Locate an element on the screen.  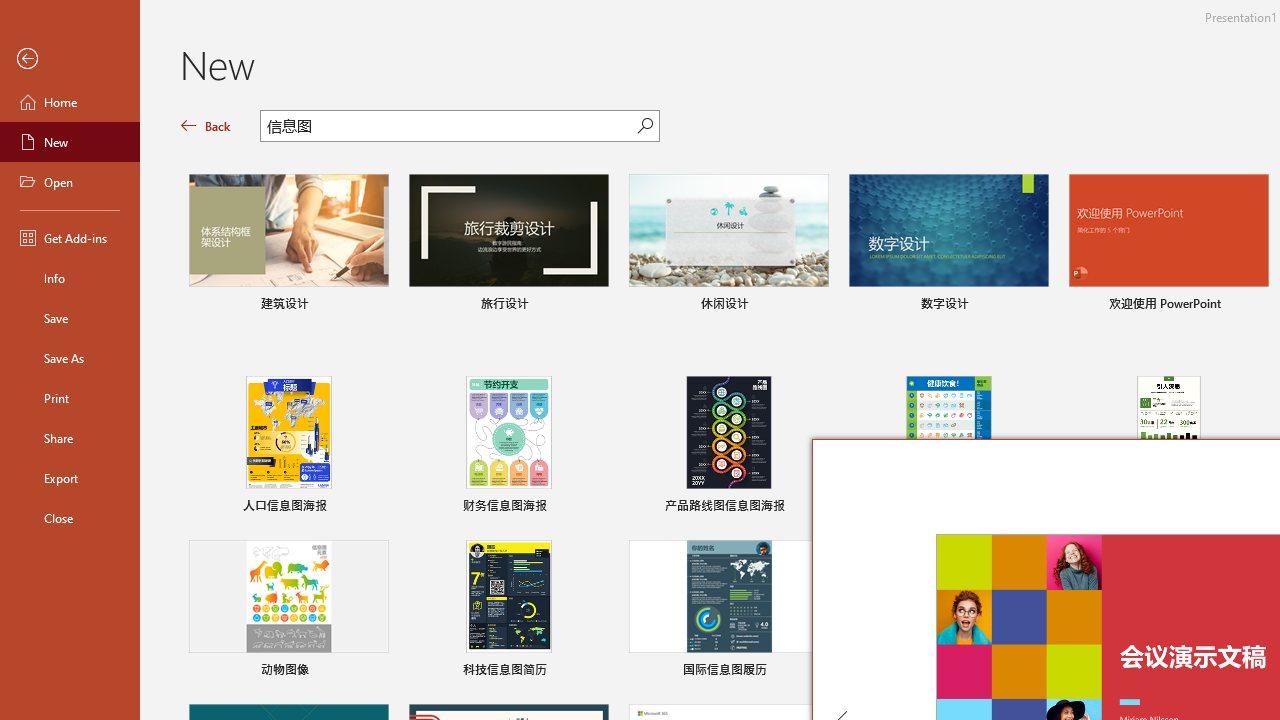
Pin to list is located at coordinates (596, 672).